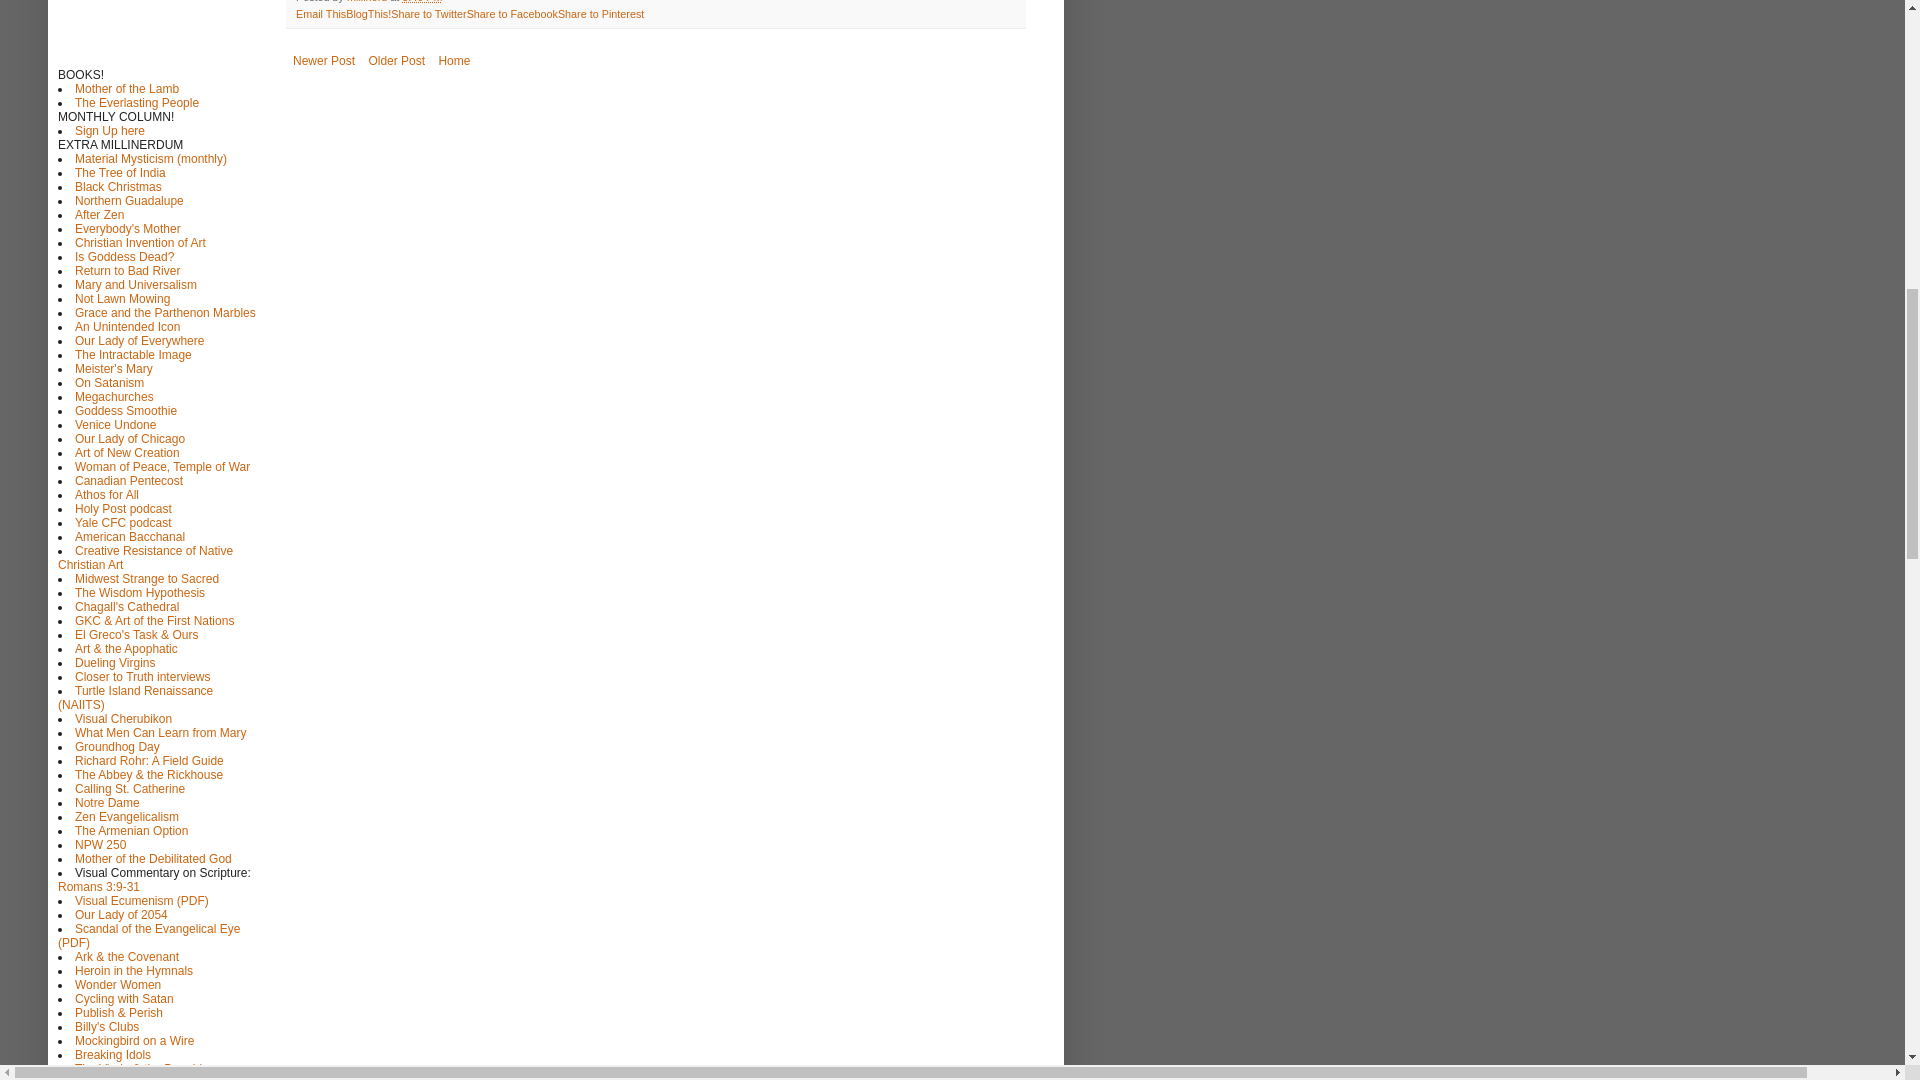 The height and width of the screenshot is (1080, 1920). What do you see at coordinates (127, 270) in the screenshot?
I see `Return to Bad River` at bounding box center [127, 270].